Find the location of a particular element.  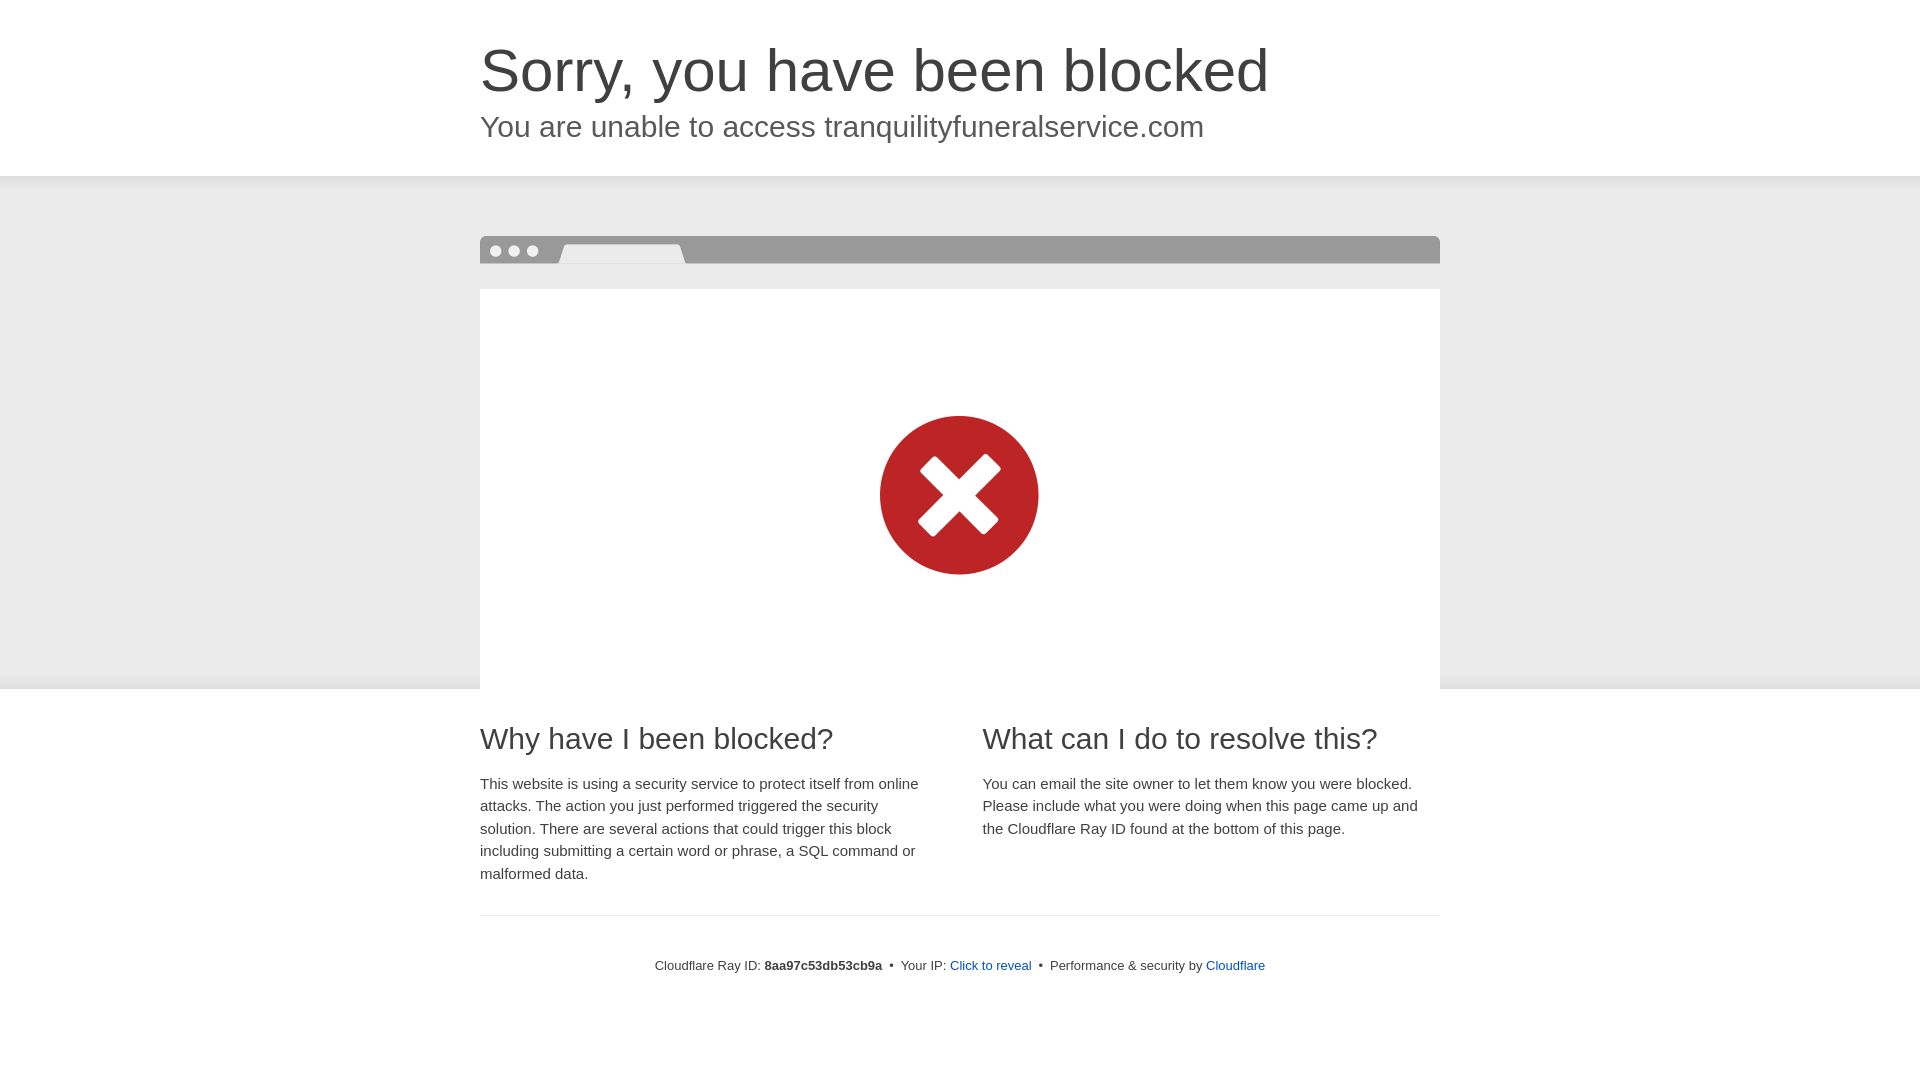

Click to reveal is located at coordinates (991, 966).